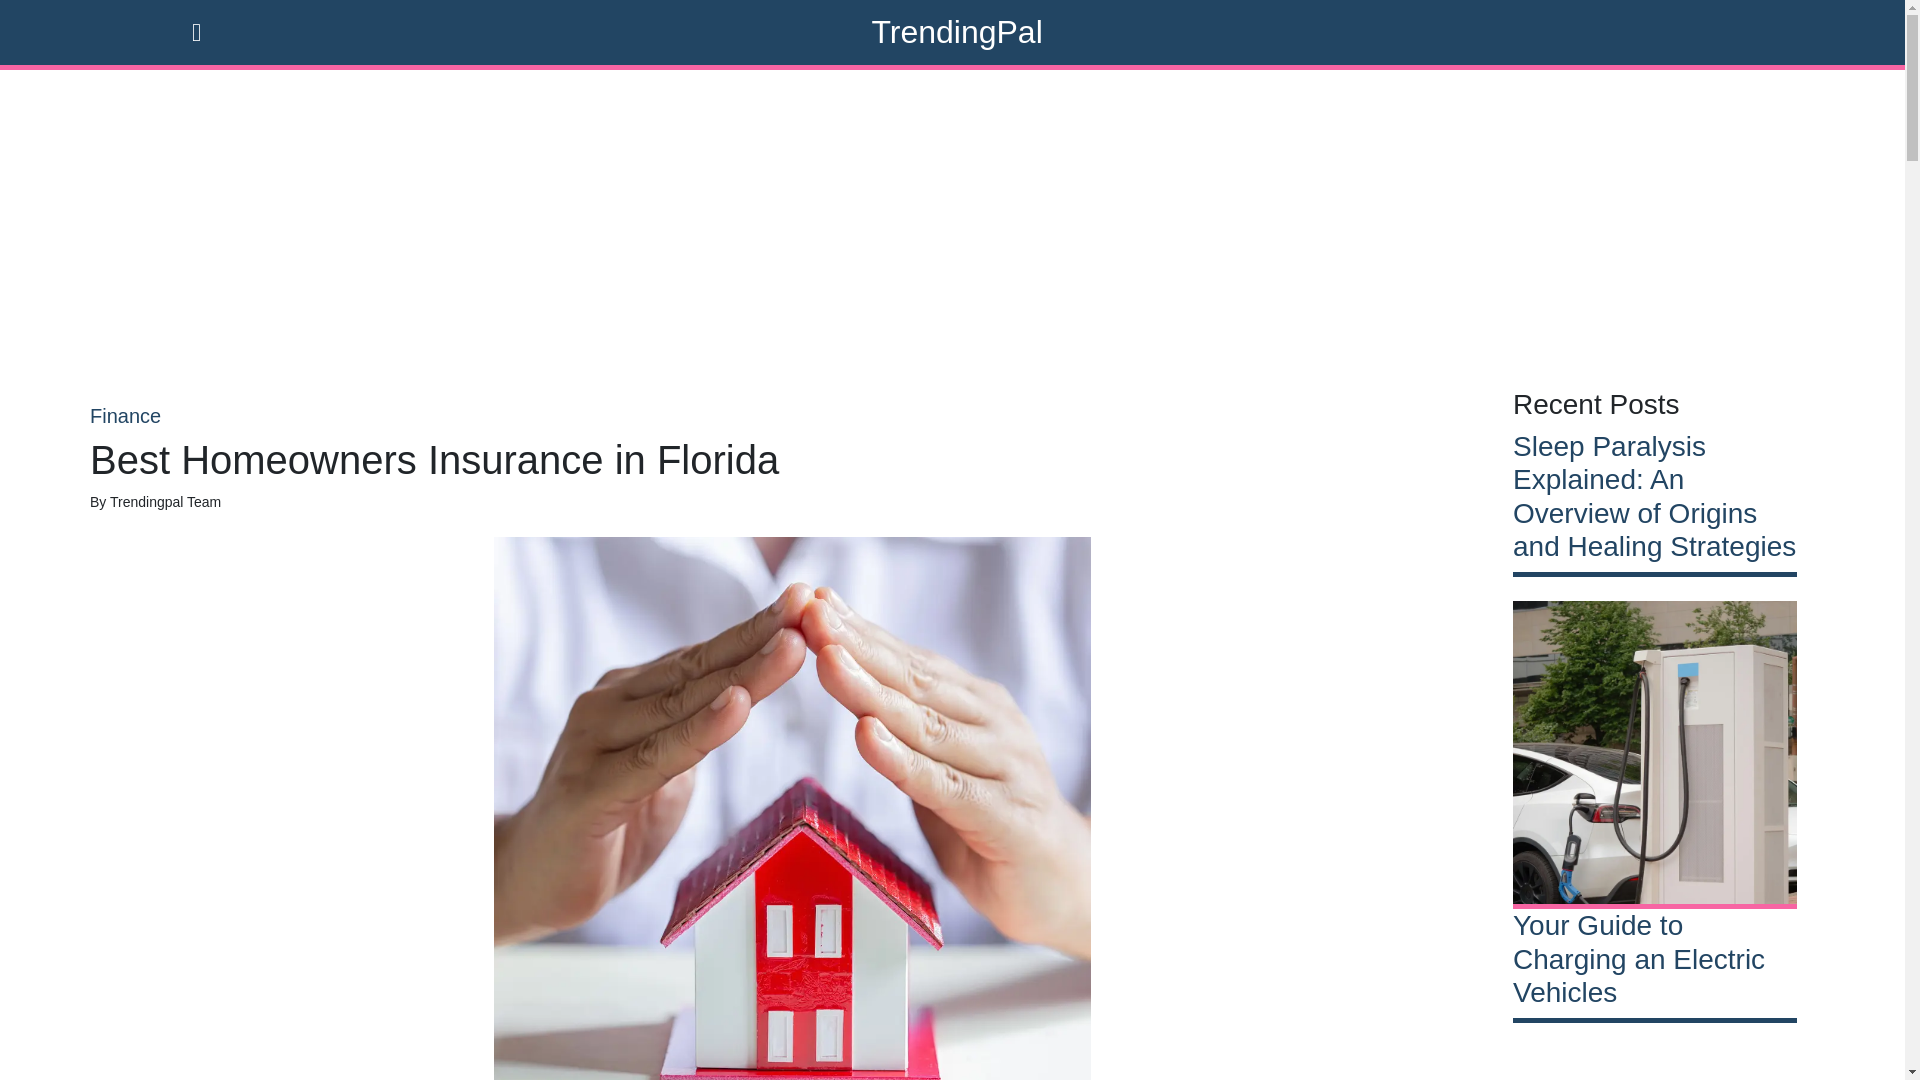 The image size is (1920, 1080). I want to click on Finance, so click(792, 415).